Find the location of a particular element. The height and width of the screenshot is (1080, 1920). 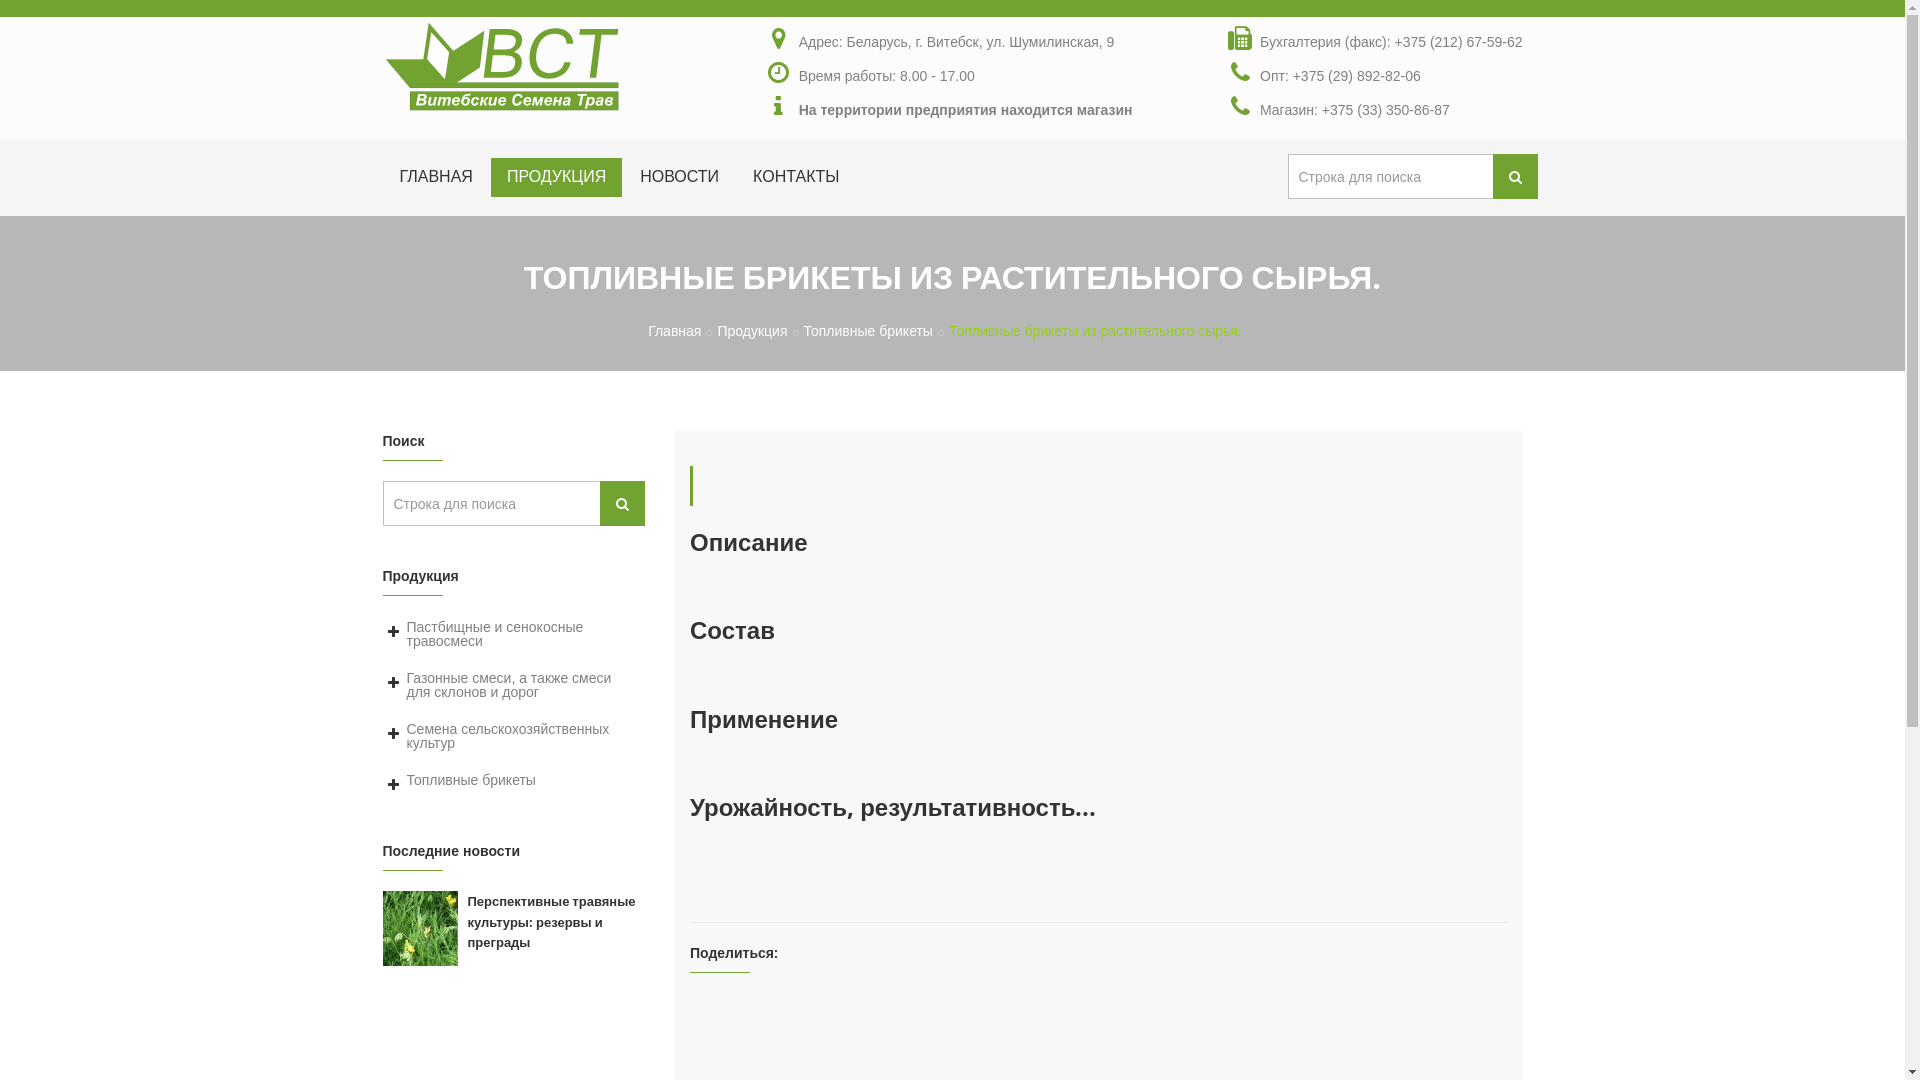

+375 (212) 67-59-62 is located at coordinates (1458, 42).